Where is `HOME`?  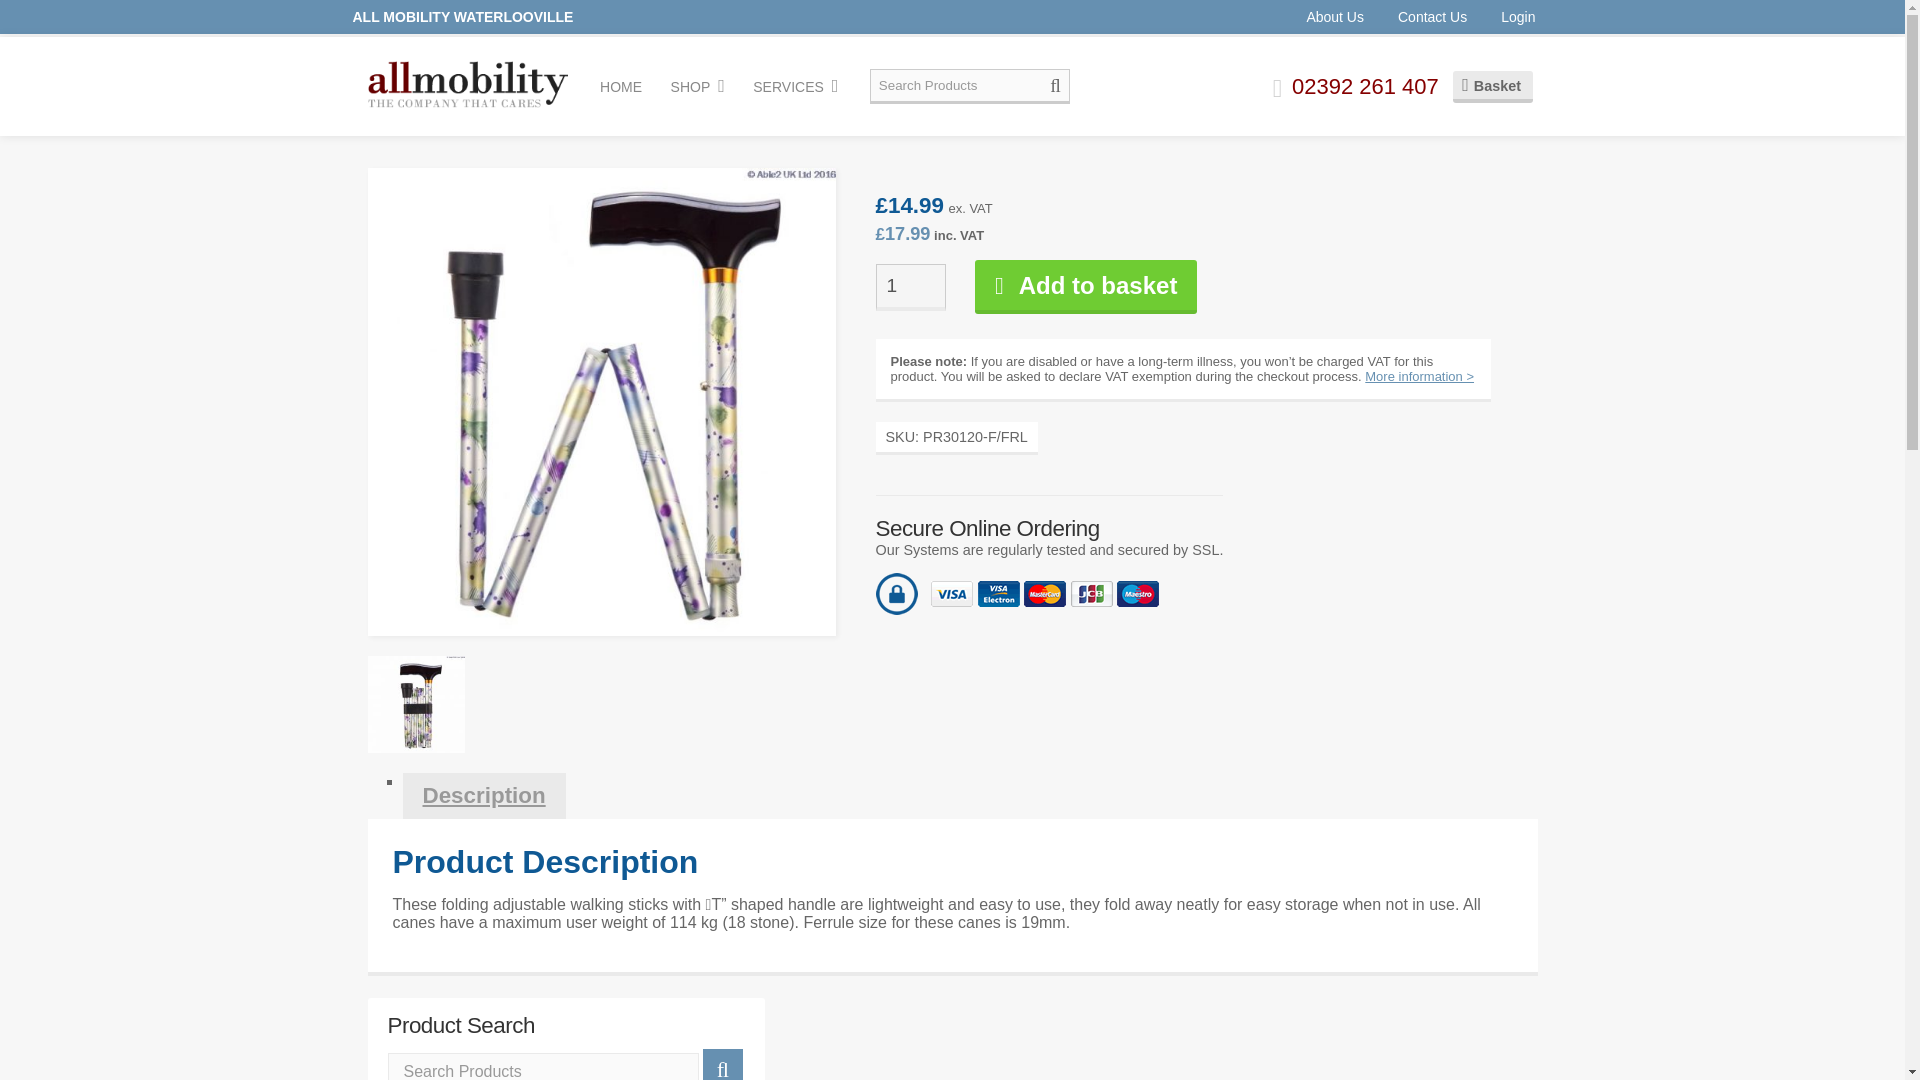 HOME is located at coordinates (620, 86).